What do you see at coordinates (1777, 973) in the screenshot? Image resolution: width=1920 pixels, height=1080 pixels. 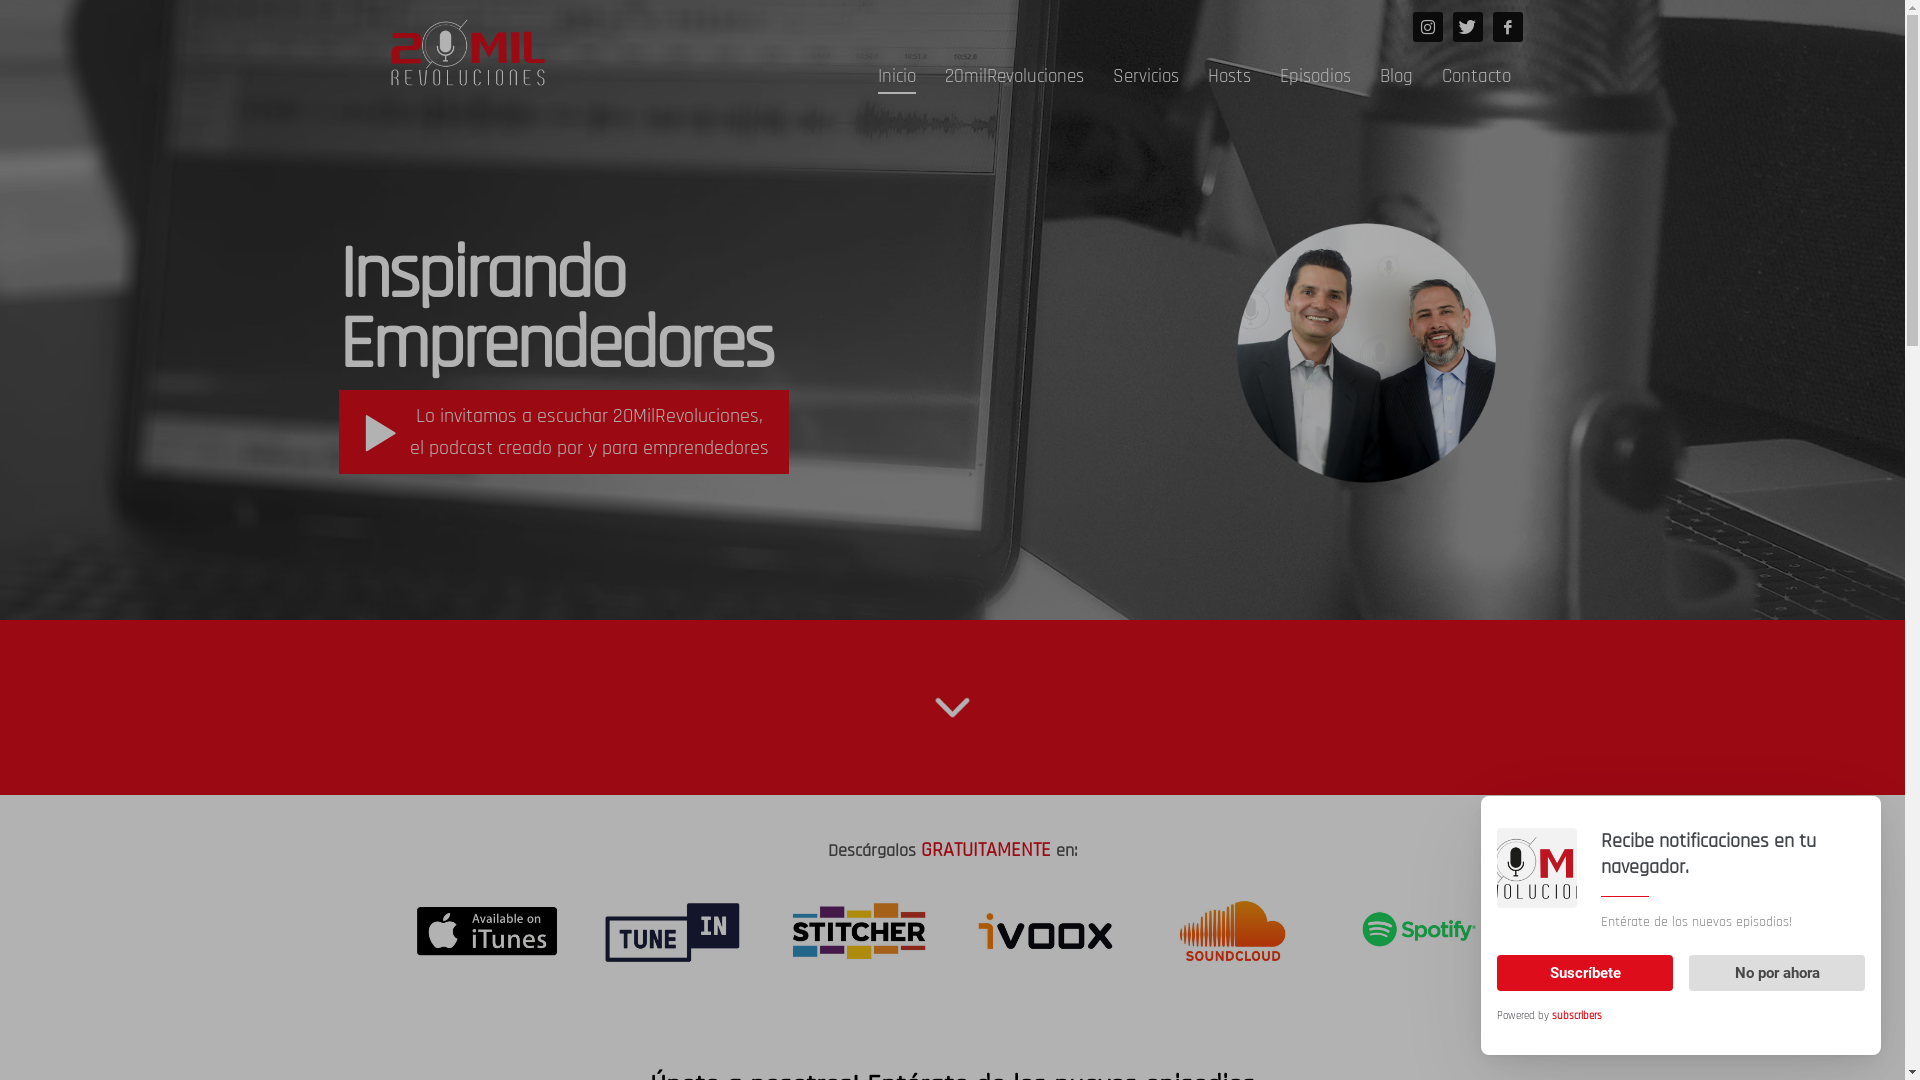 I see `No por ahora` at bounding box center [1777, 973].